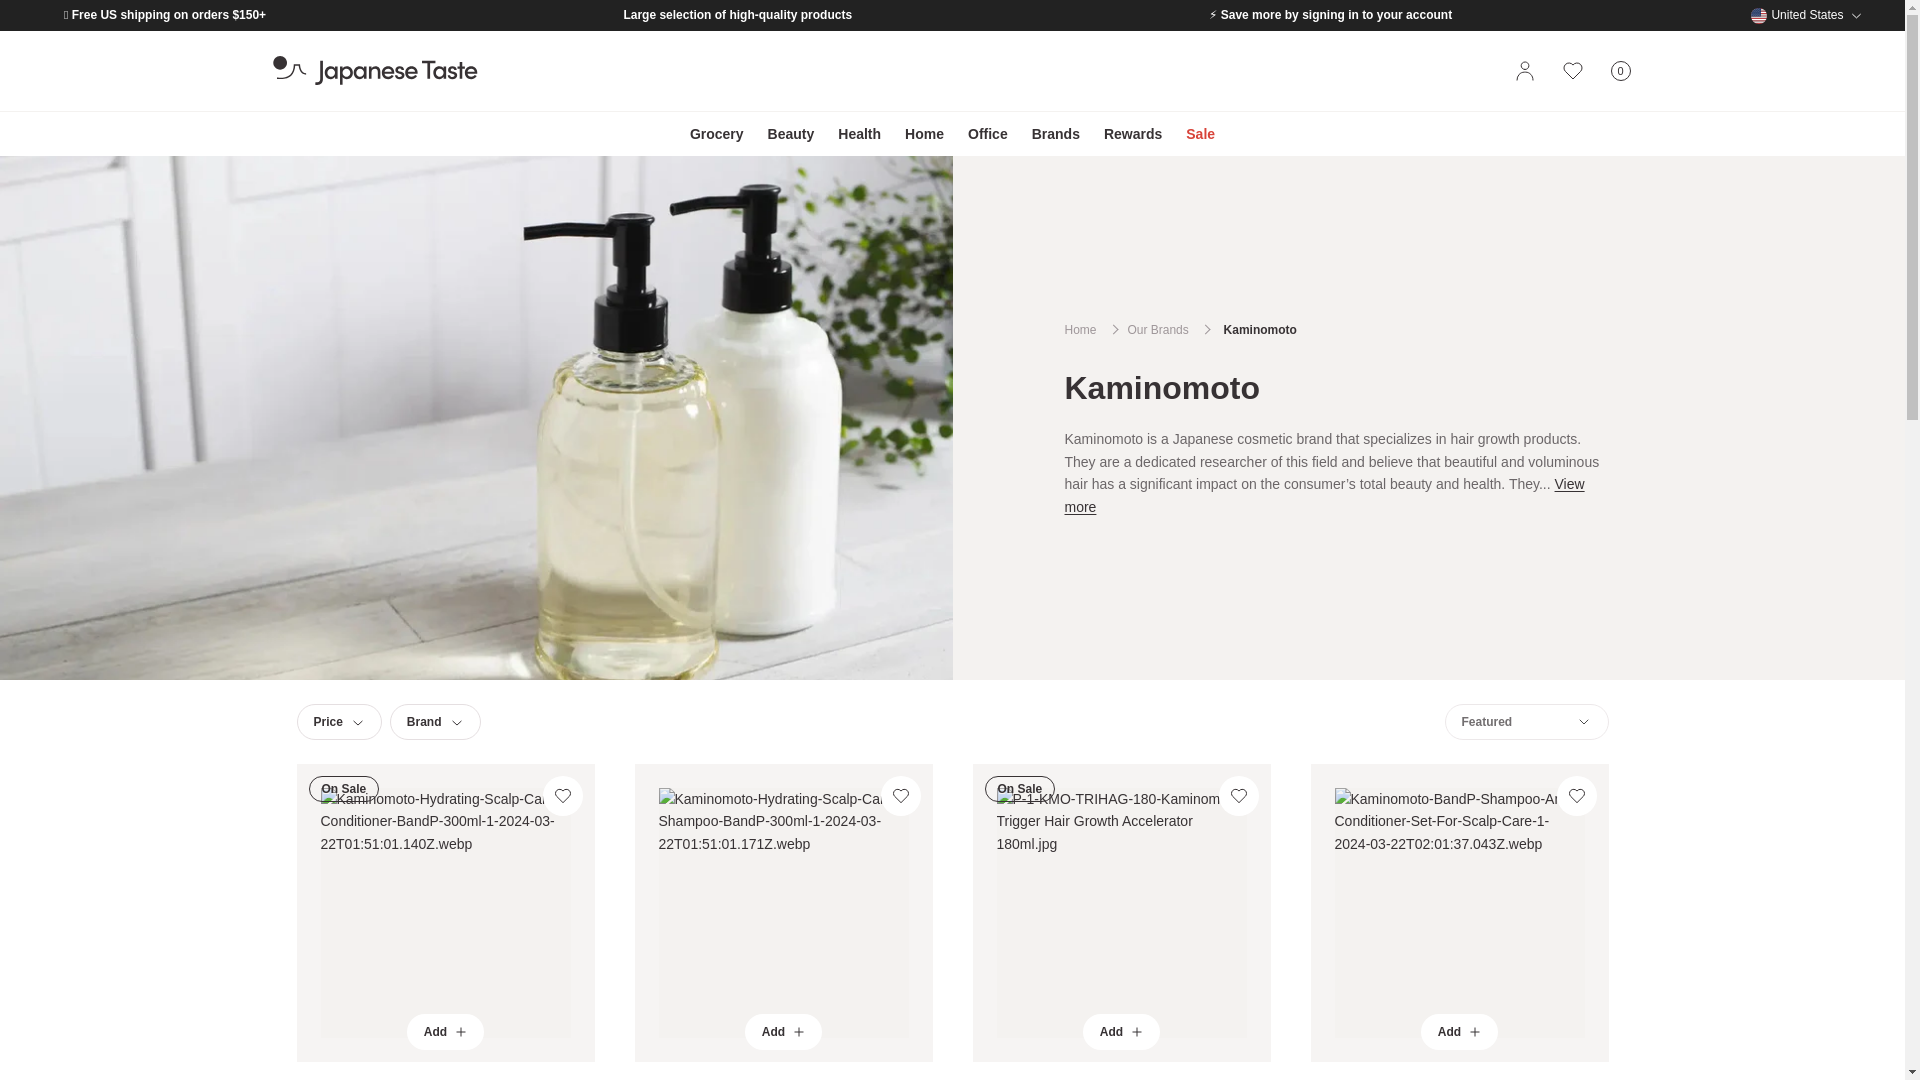 Image resolution: width=1920 pixels, height=1080 pixels. Describe the element at coordinates (1620, 71) in the screenshot. I see `Japanese Taste` at that location.